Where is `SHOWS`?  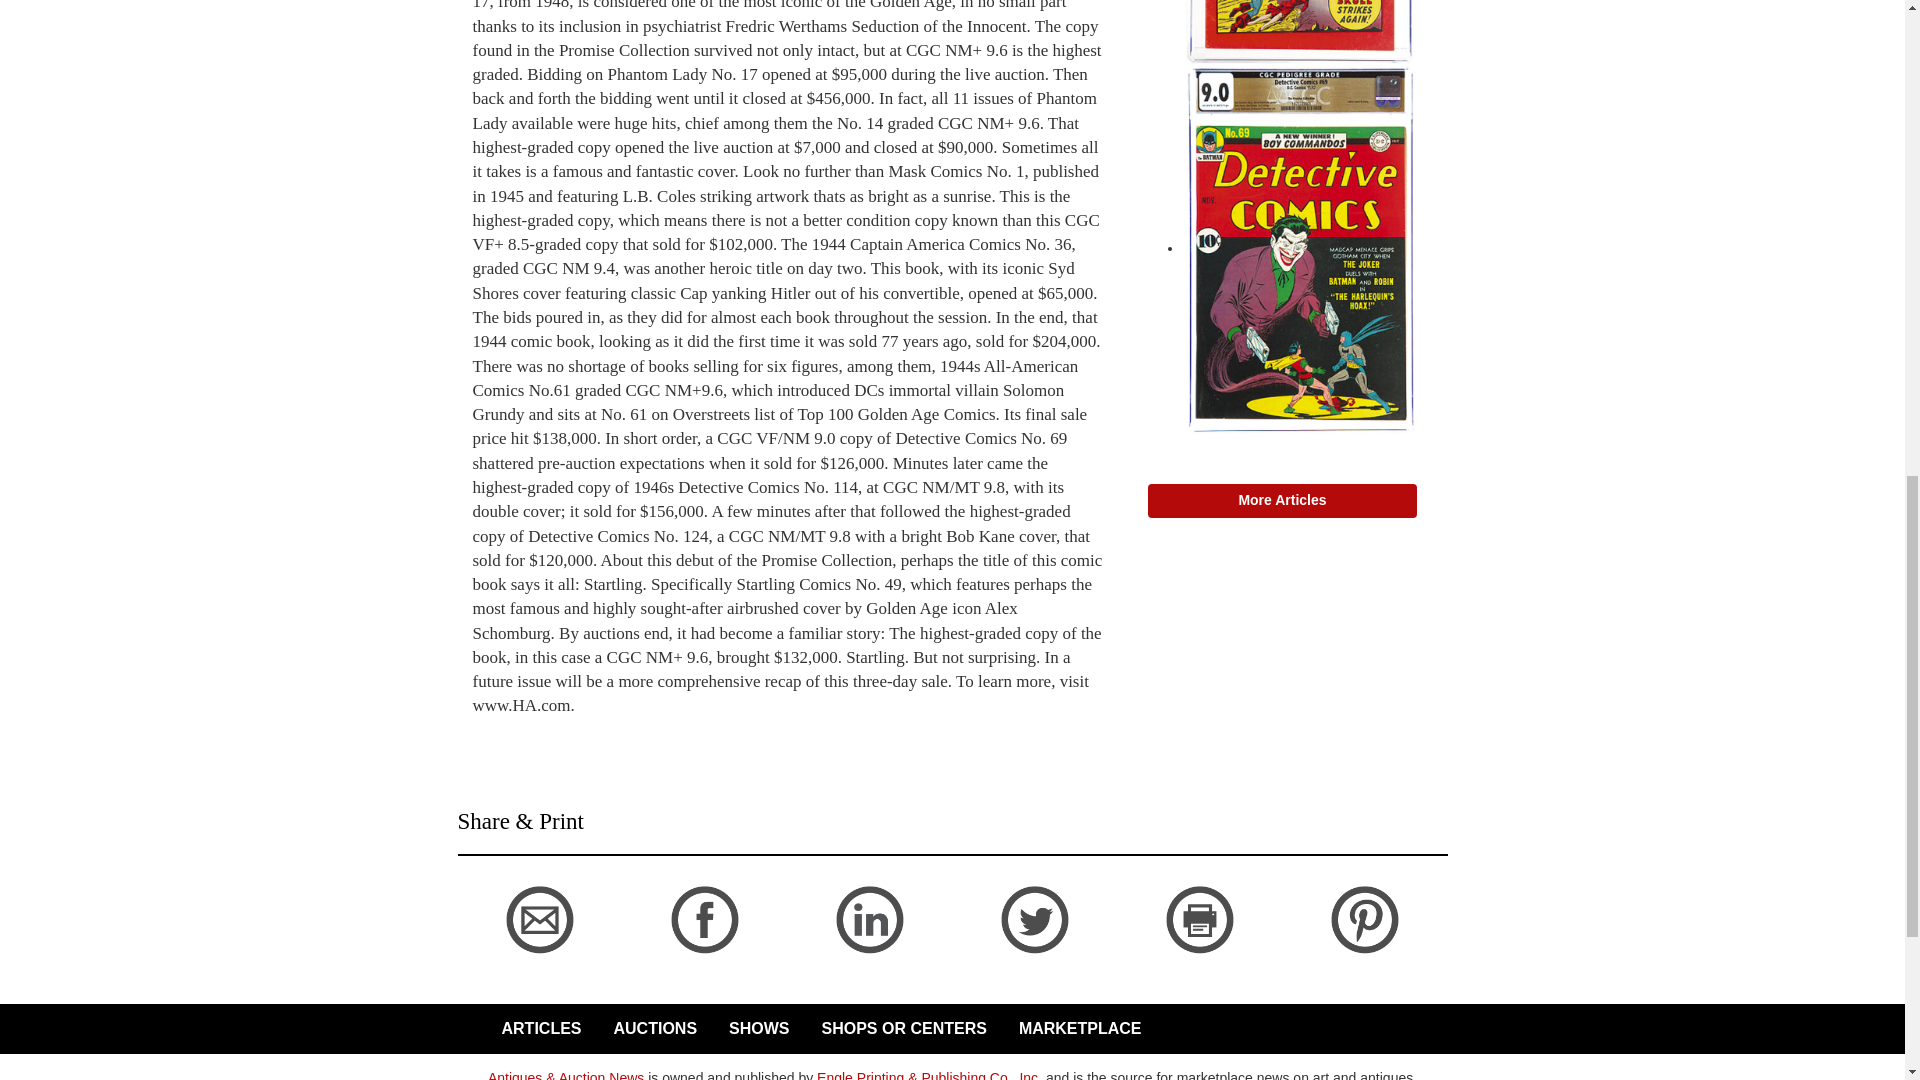
SHOWS is located at coordinates (755, 1029).